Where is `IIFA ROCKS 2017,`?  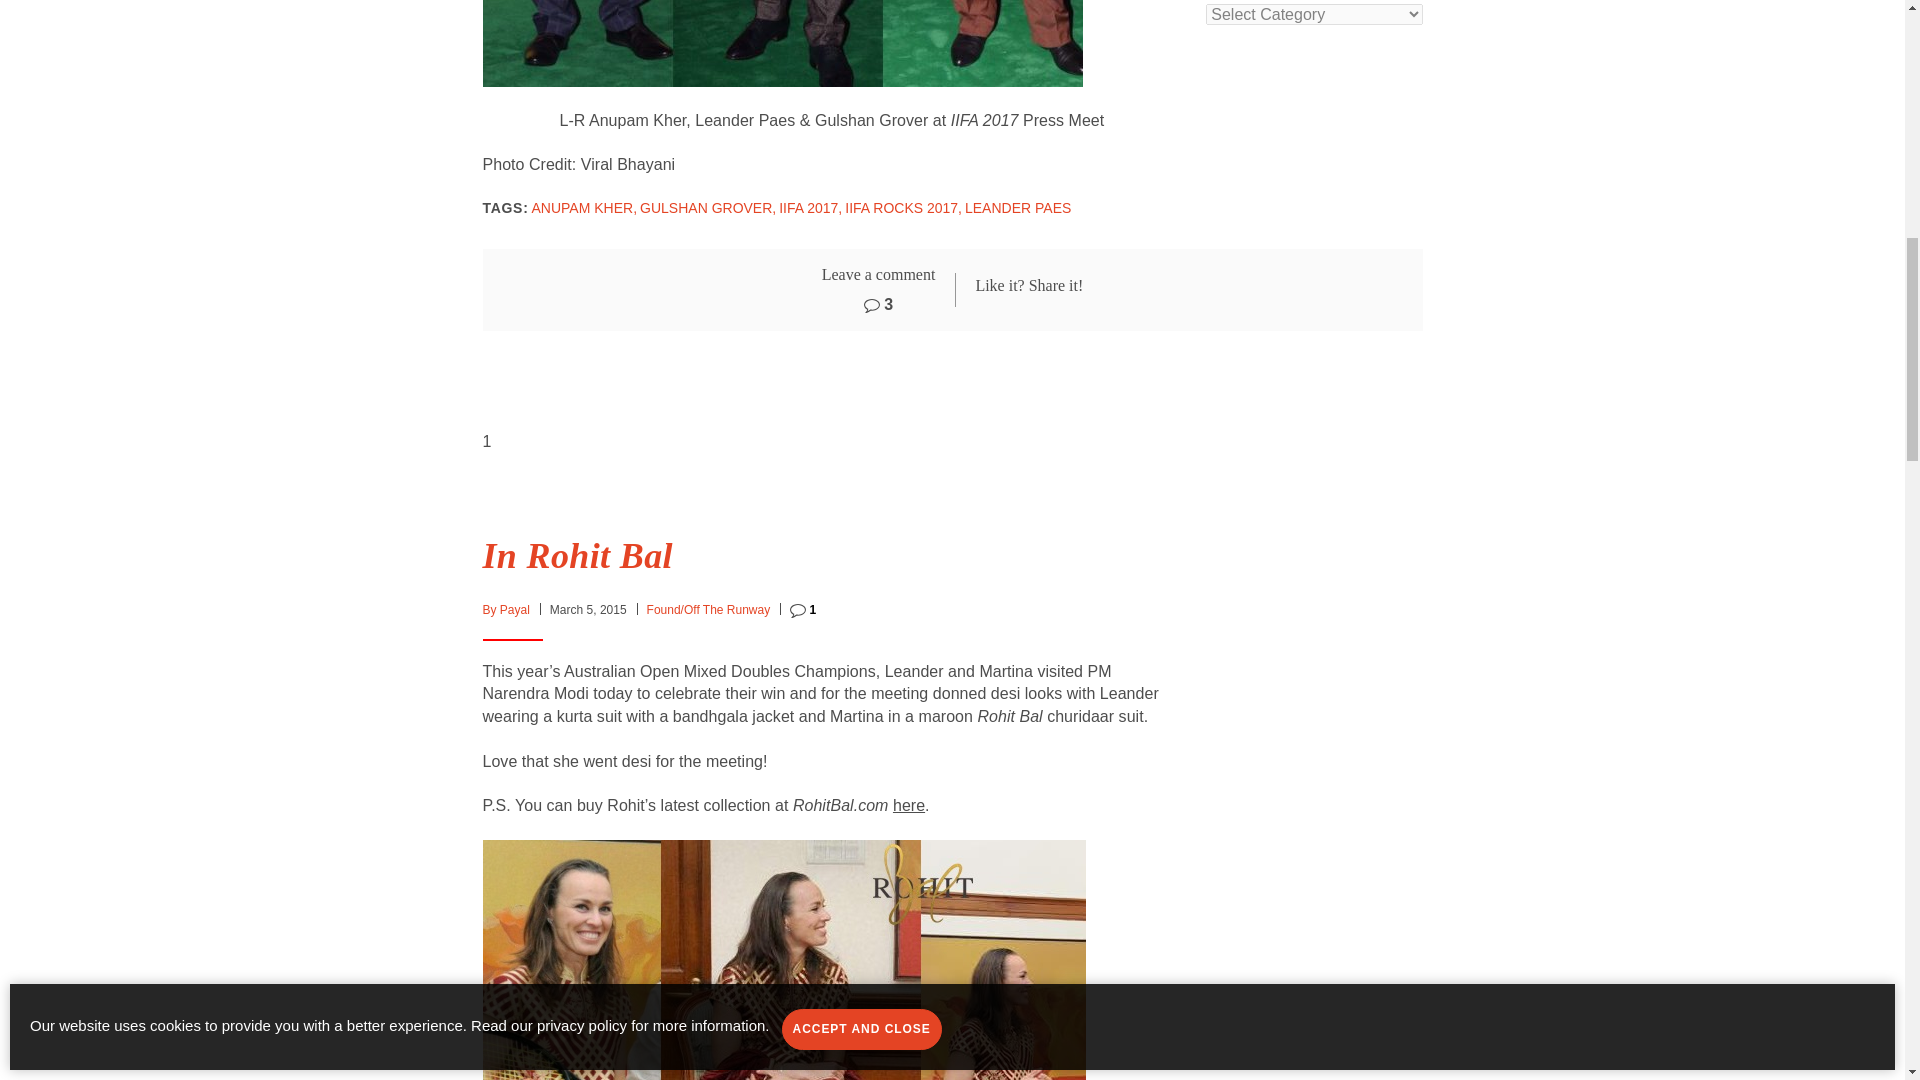
IIFA ROCKS 2017, is located at coordinates (902, 208).